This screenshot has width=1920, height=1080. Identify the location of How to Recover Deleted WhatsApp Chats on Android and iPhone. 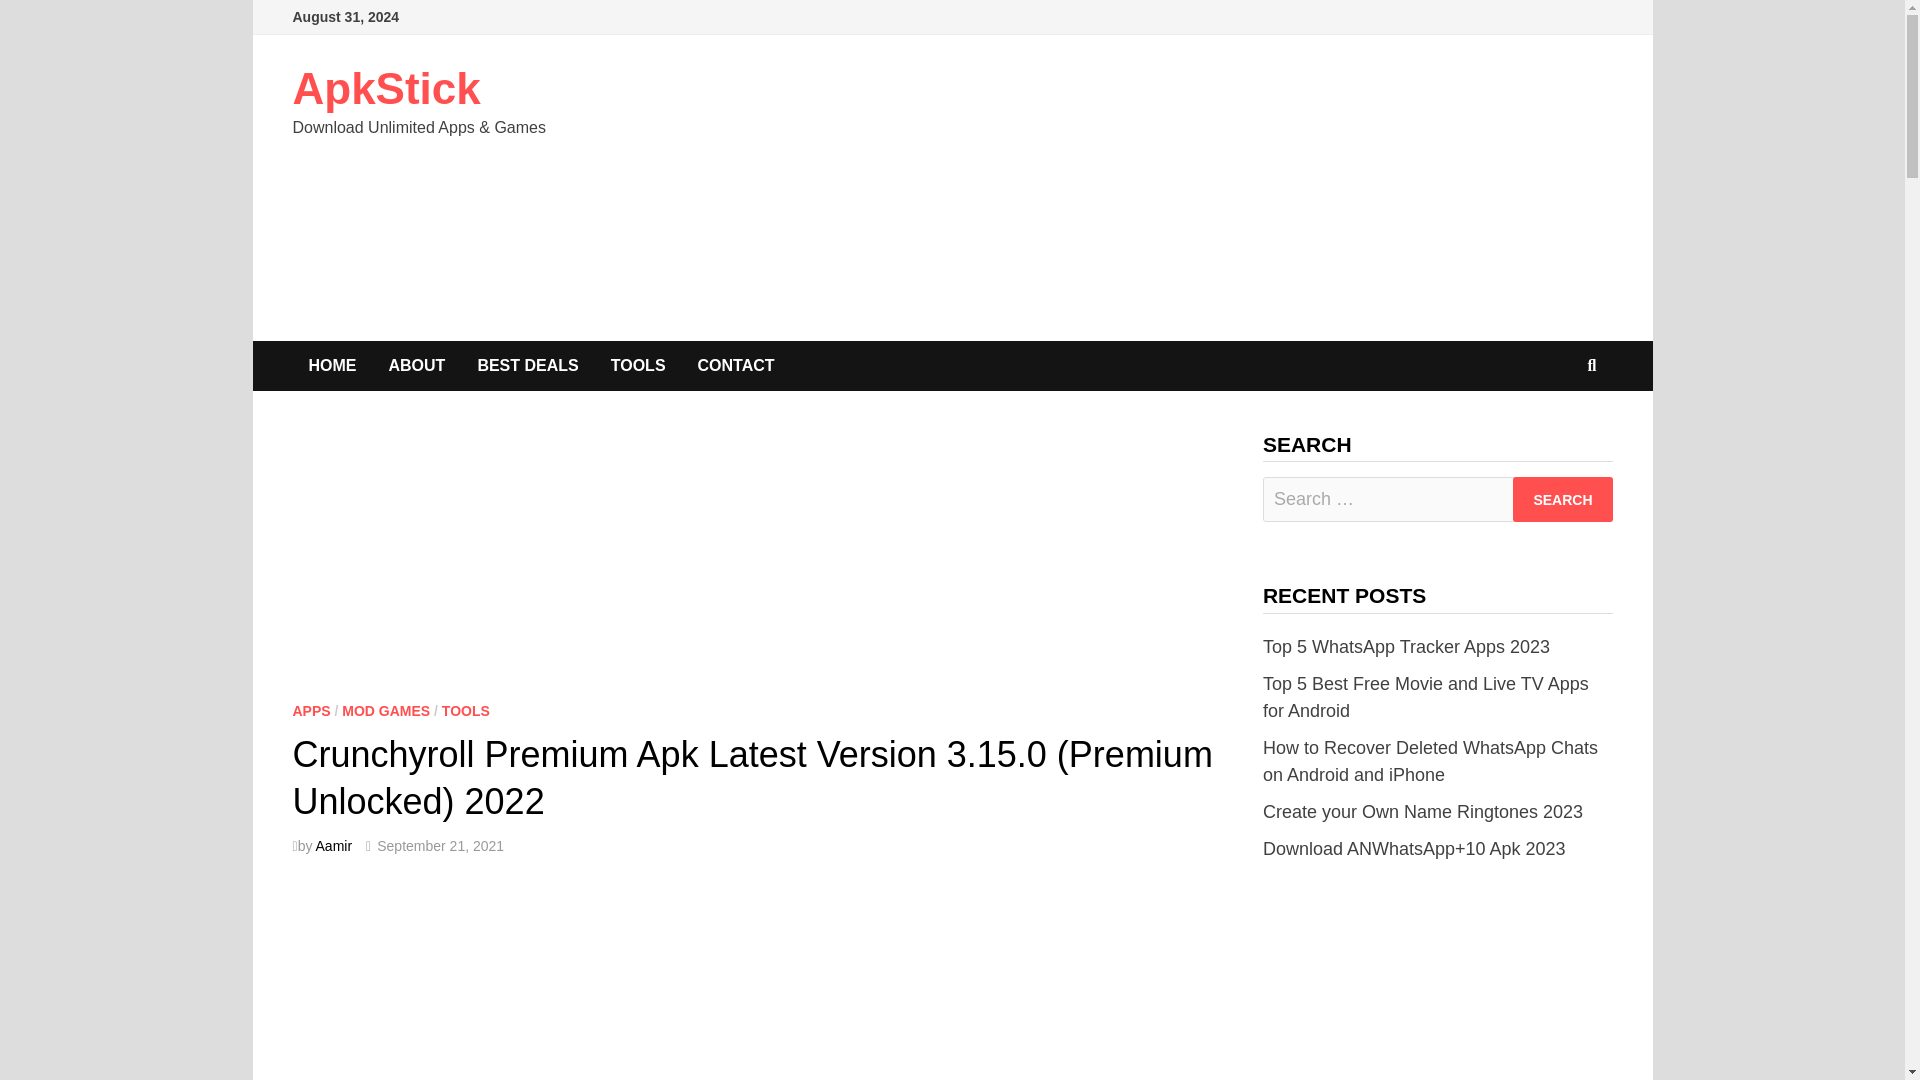
(1430, 761).